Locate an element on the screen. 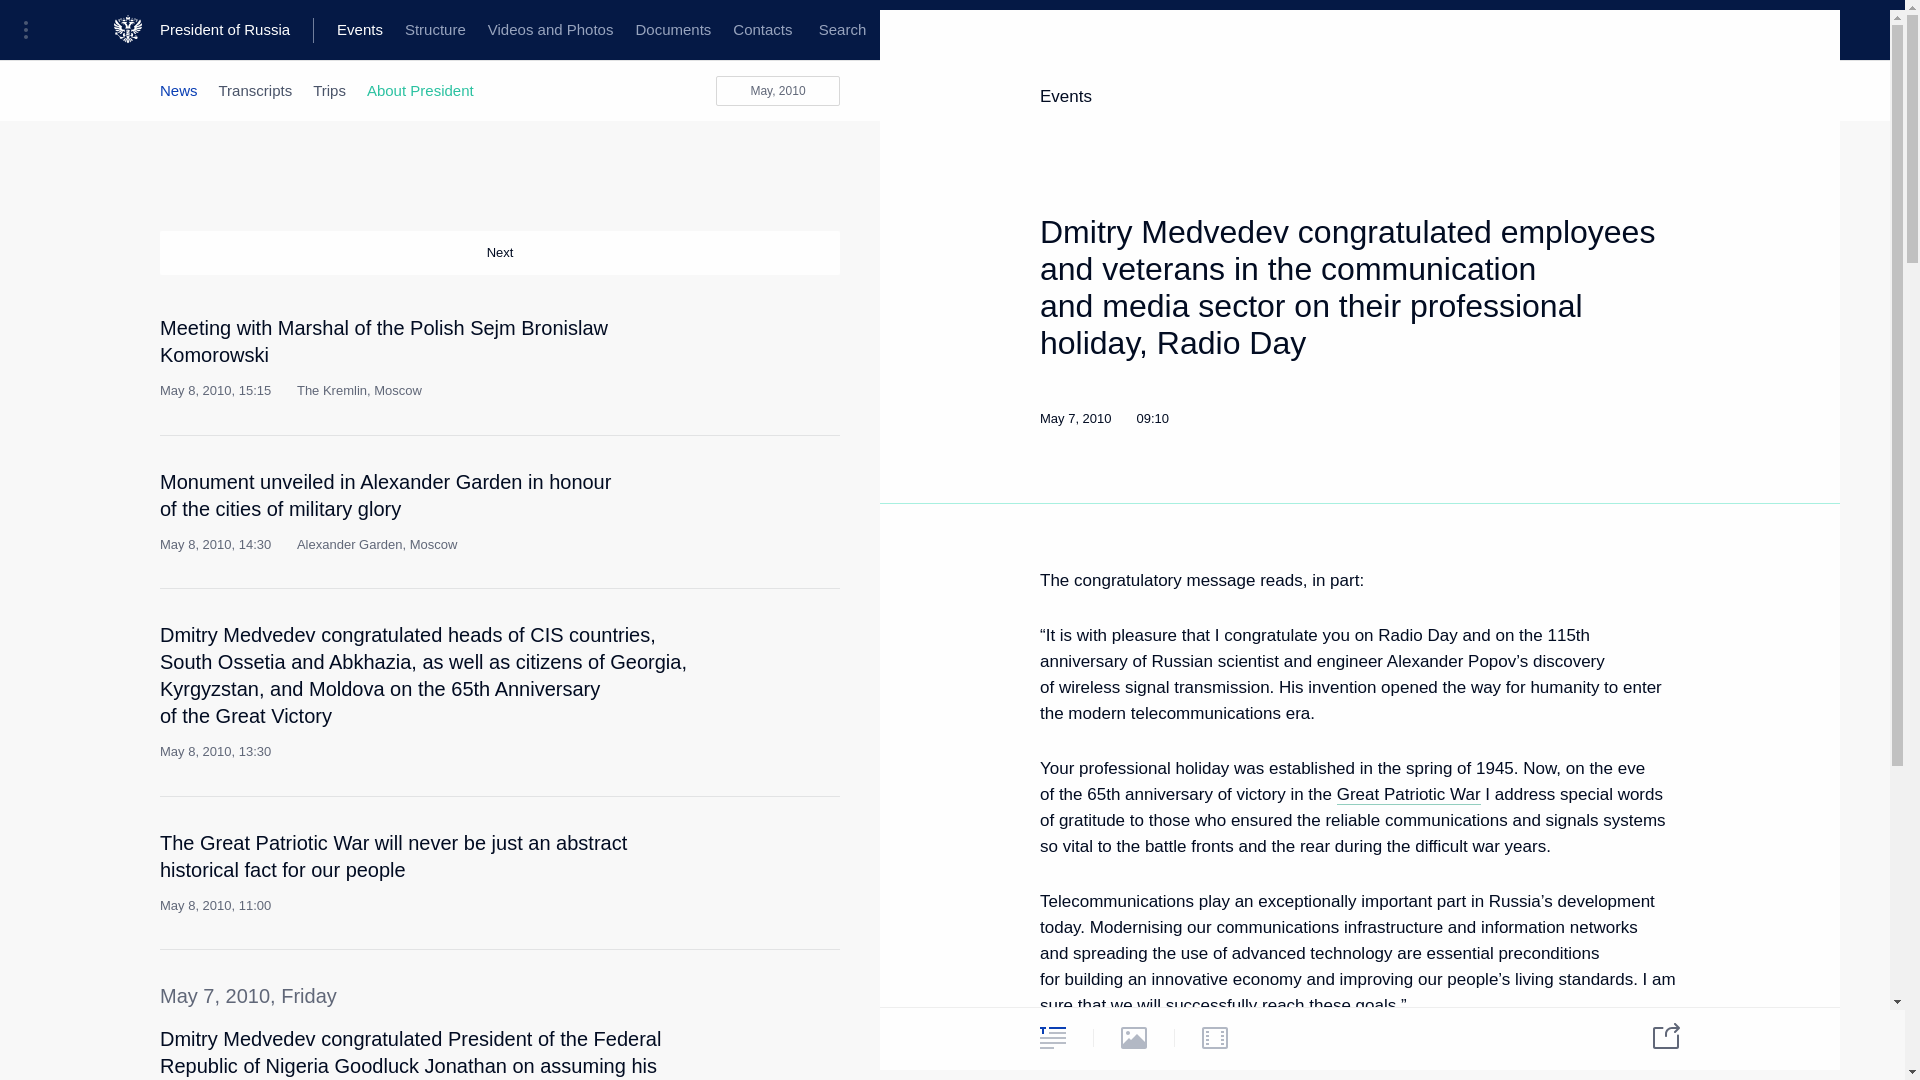  Security Council is located at coordinates (620, 30).